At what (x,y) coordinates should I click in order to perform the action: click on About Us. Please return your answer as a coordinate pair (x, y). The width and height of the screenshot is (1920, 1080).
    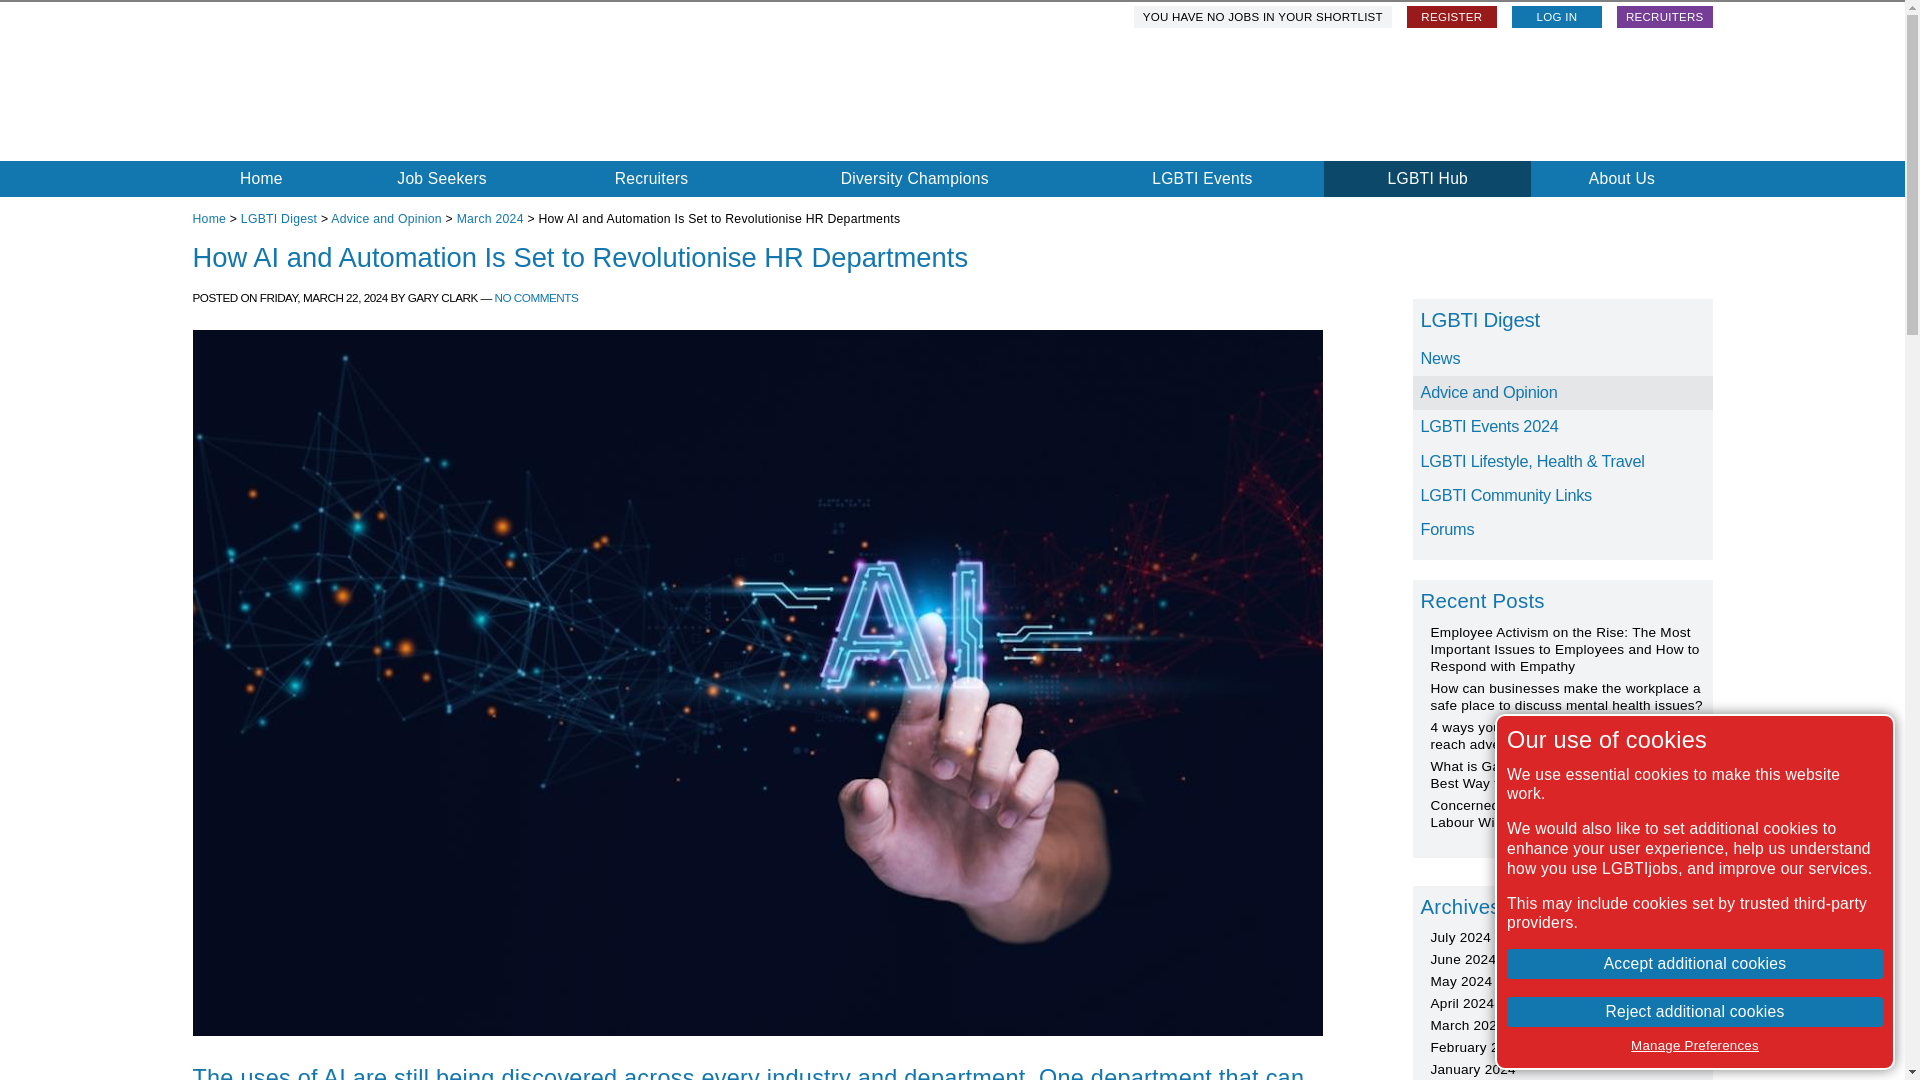
    Looking at the image, I should click on (1621, 178).